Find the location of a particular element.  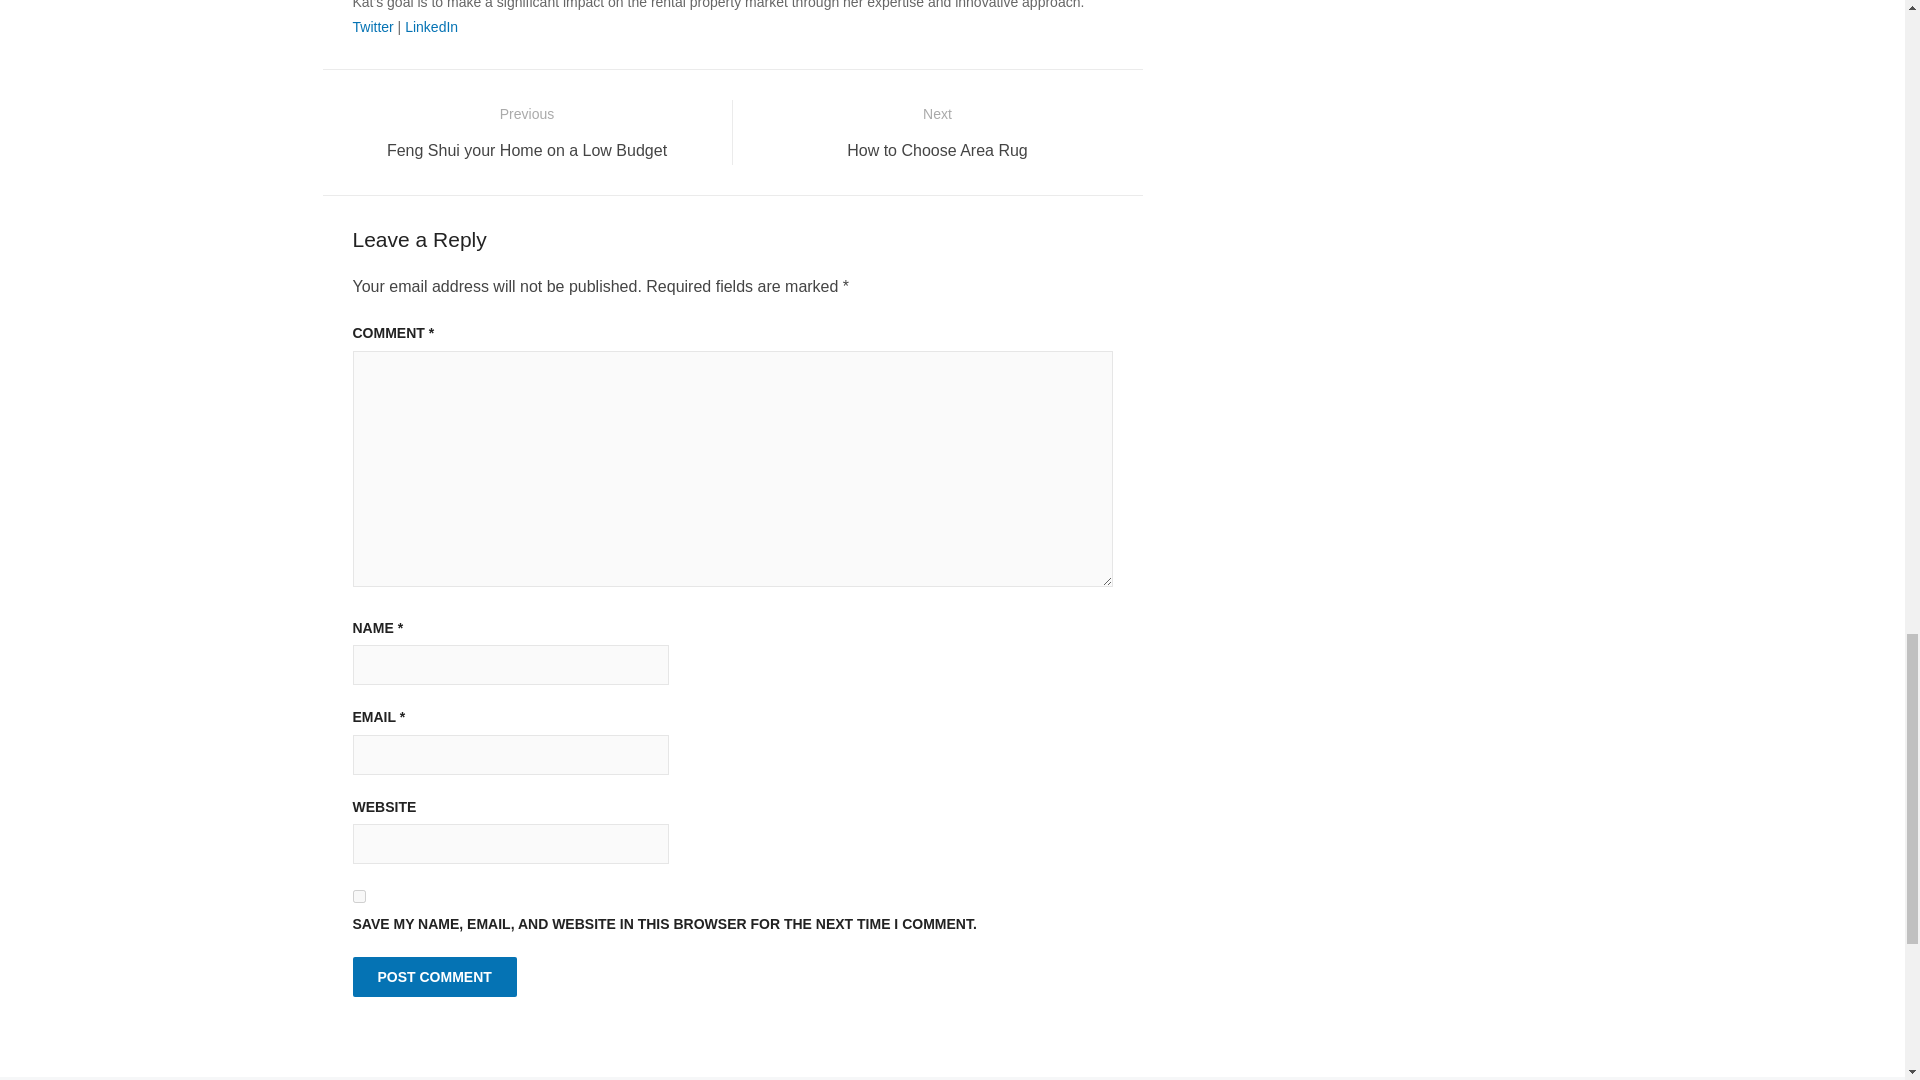

Post Comment is located at coordinates (938, 132).